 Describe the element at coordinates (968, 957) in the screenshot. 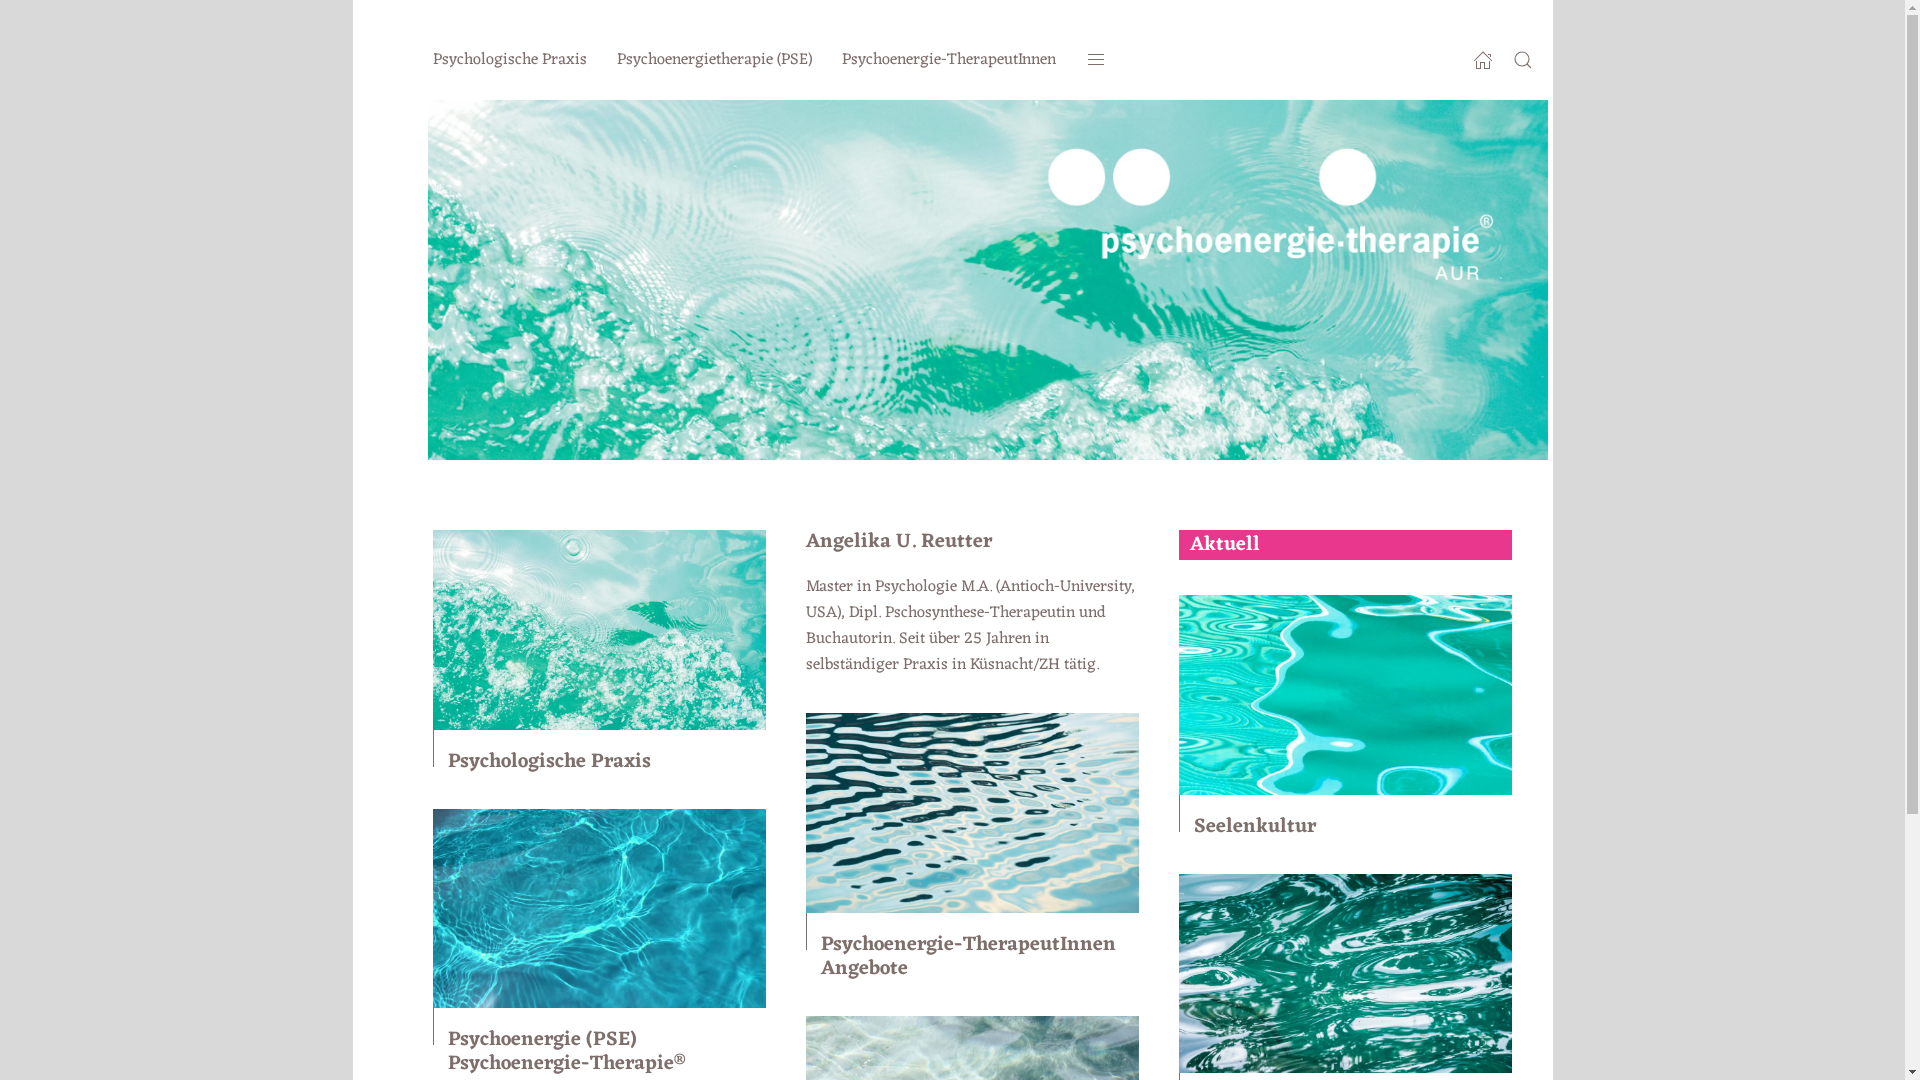

I see `Psychoenergie-TherapeutInnen Angebote` at that location.